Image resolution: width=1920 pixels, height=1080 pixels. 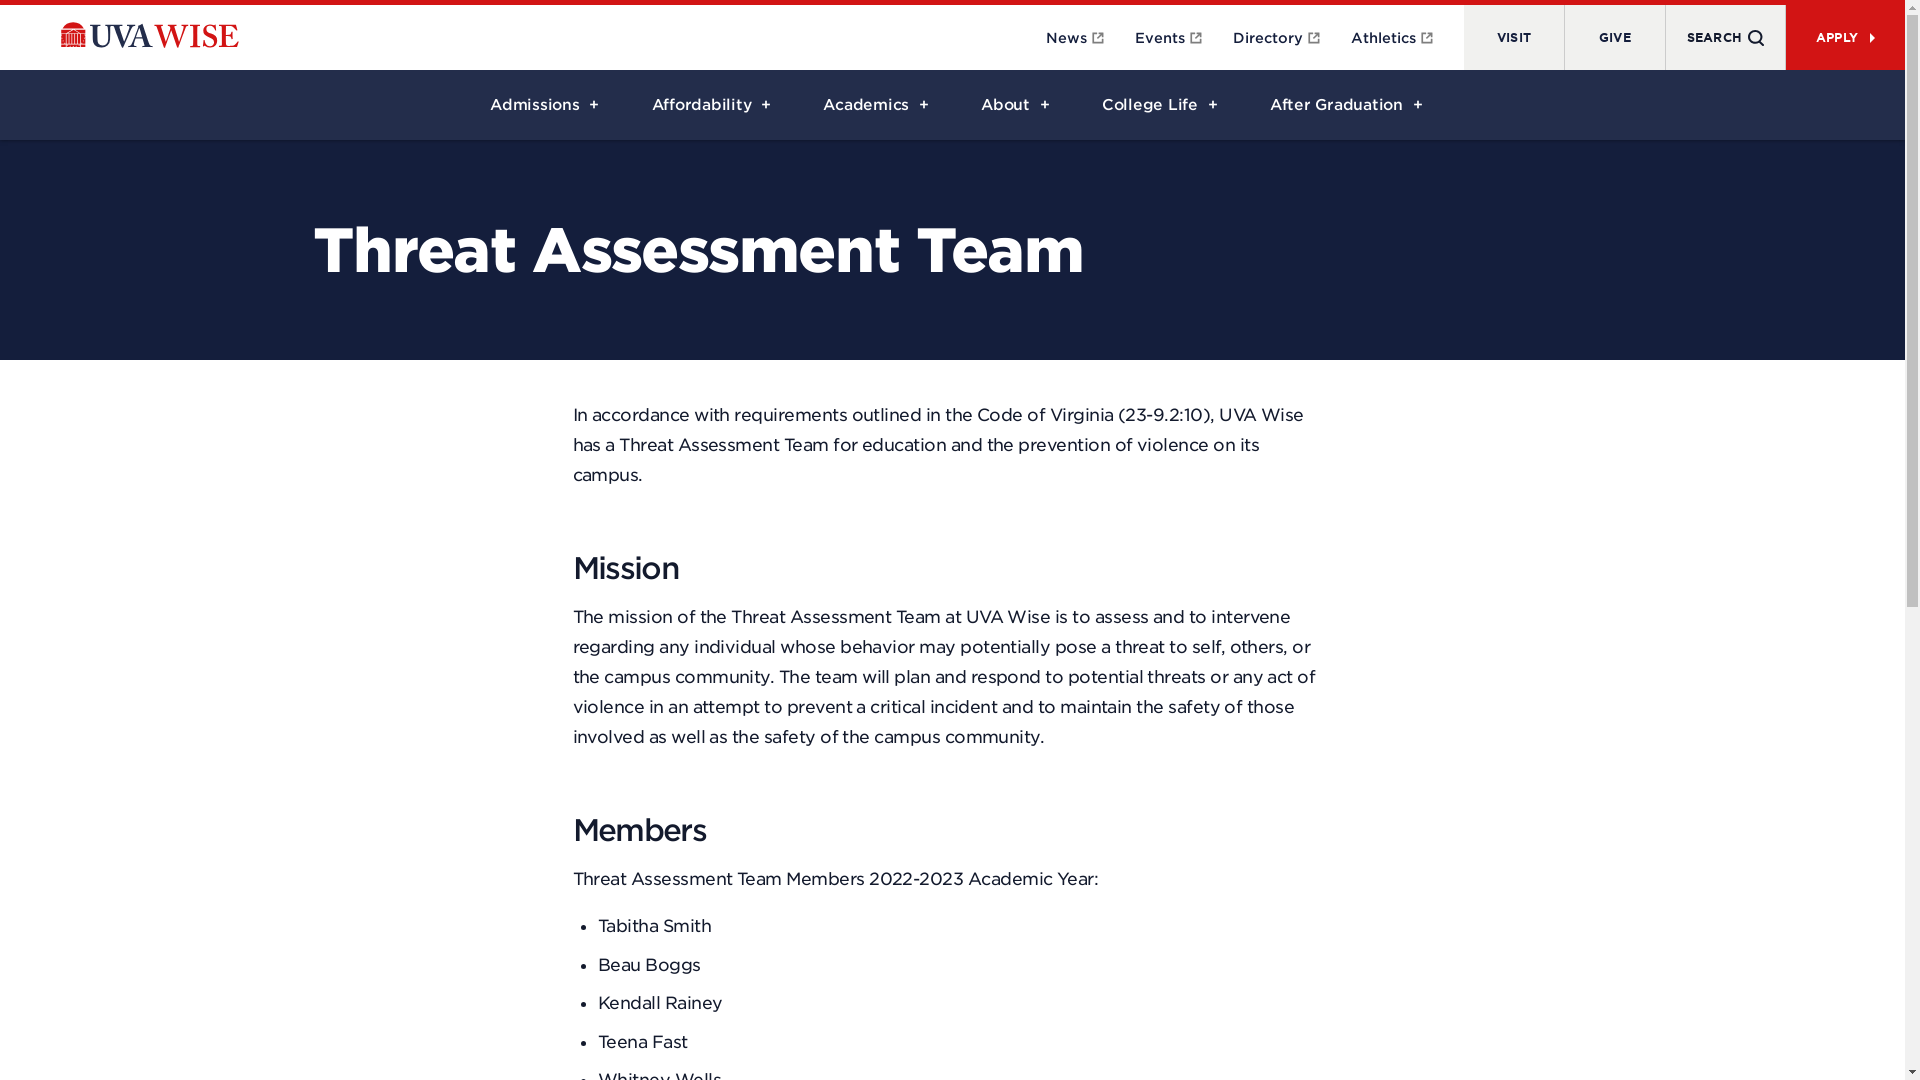 What do you see at coordinates (1010, 106) in the screenshot?
I see `About` at bounding box center [1010, 106].